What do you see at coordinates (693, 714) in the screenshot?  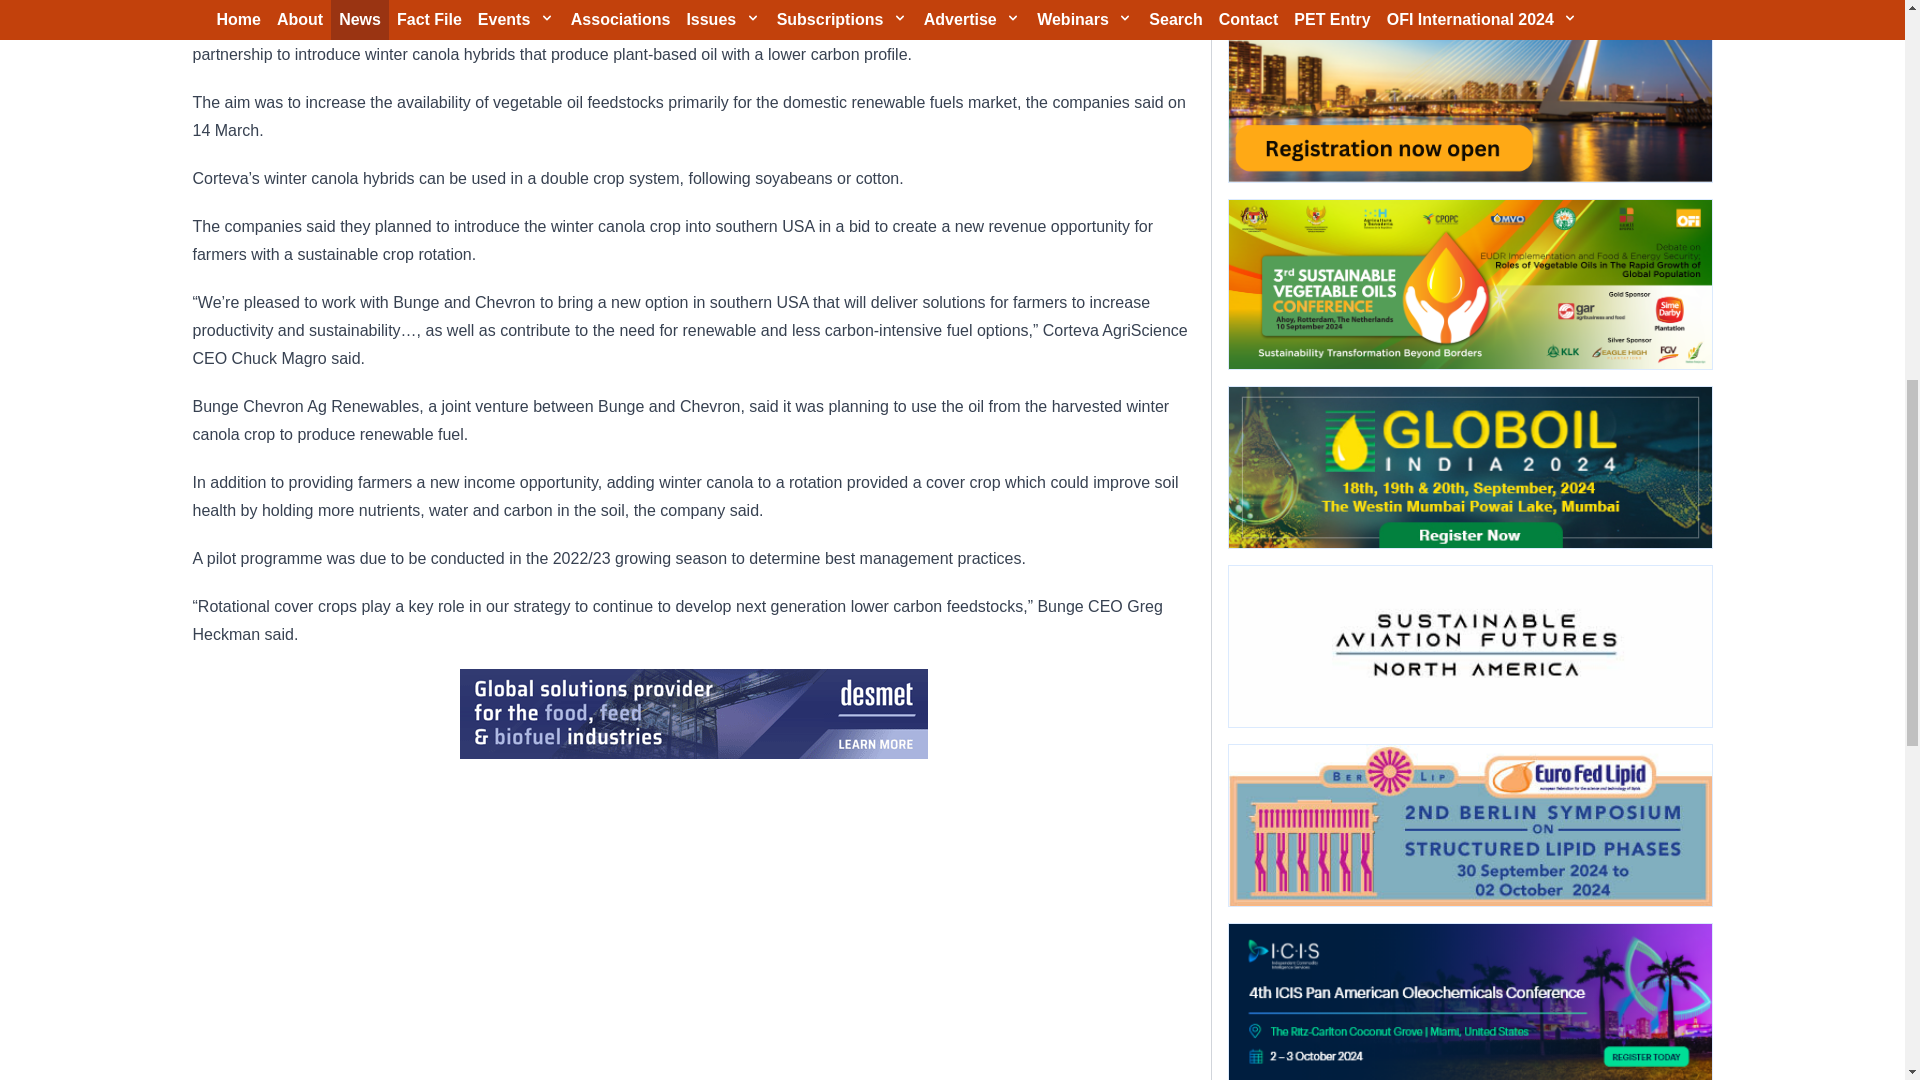 I see `Desmet 2022-4 footer banner` at bounding box center [693, 714].